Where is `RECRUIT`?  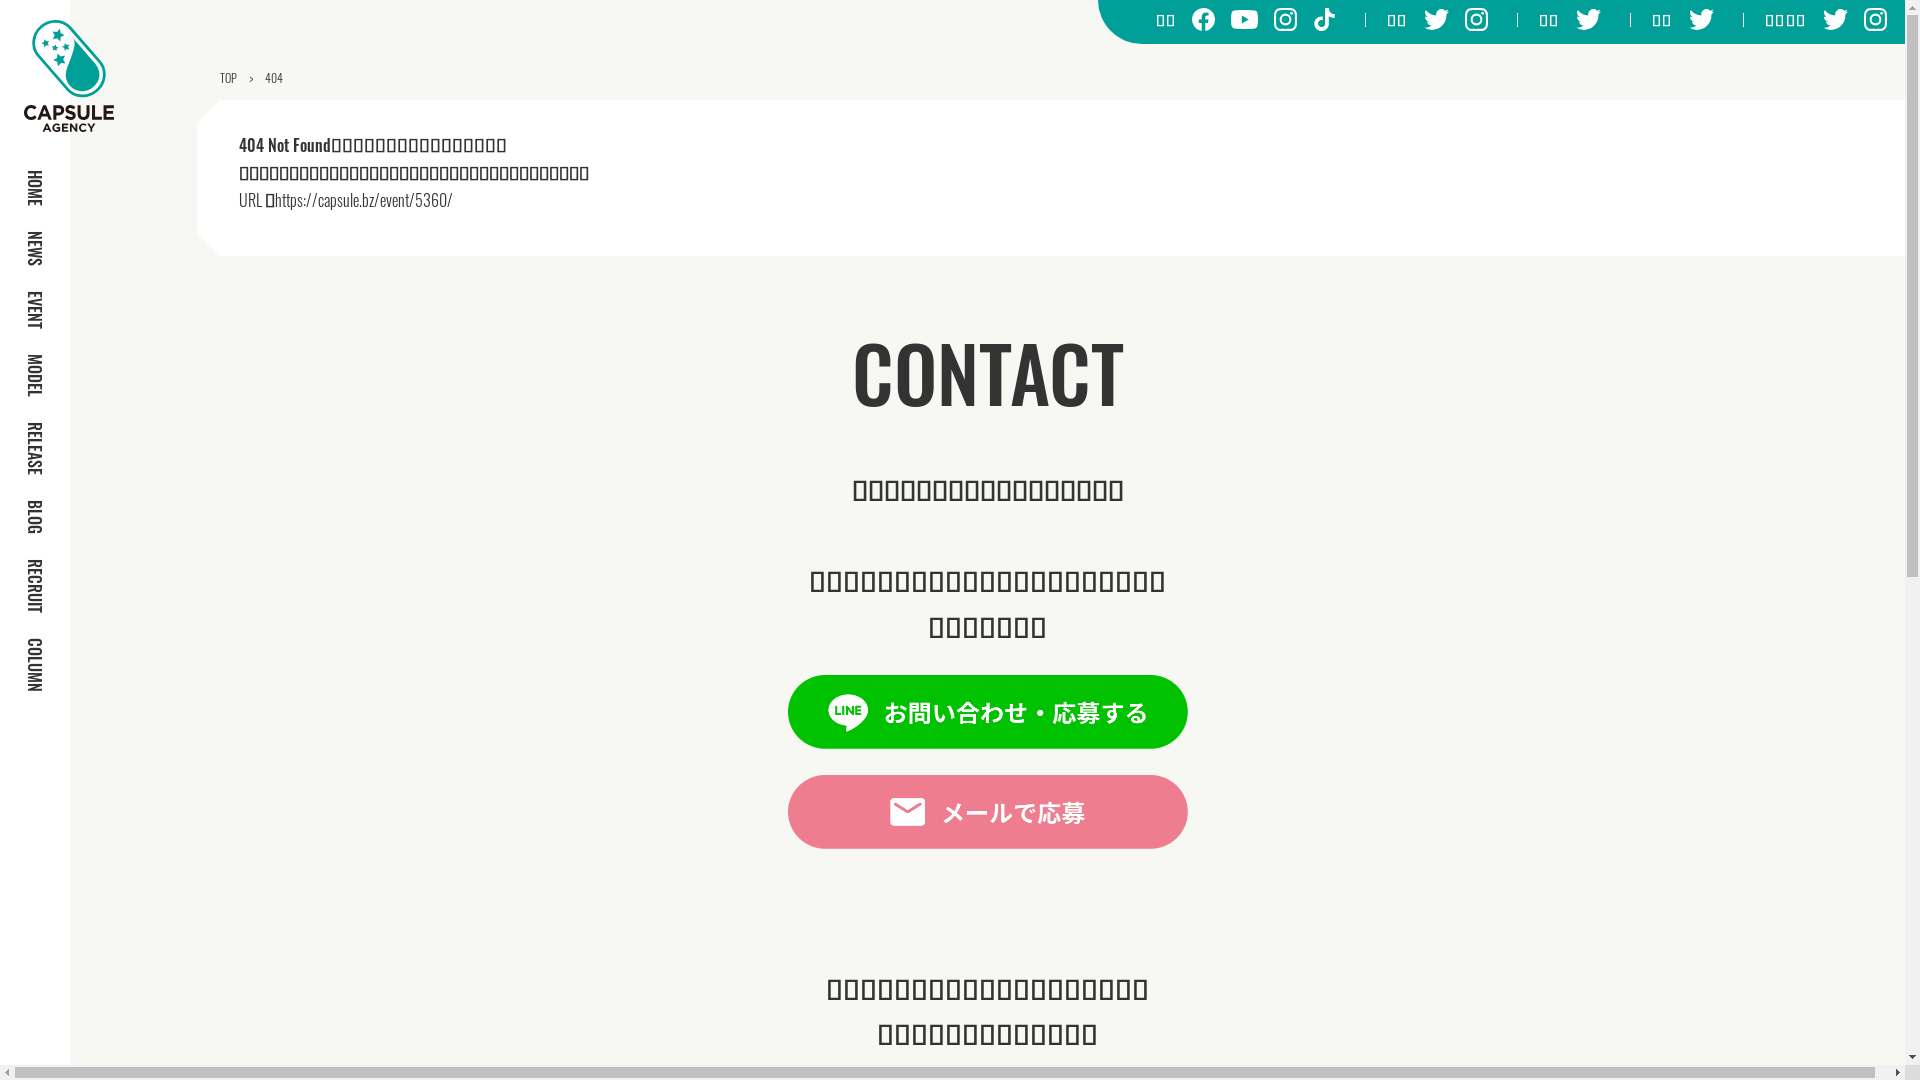
RECRUIT is located at coordinates (35, 586).